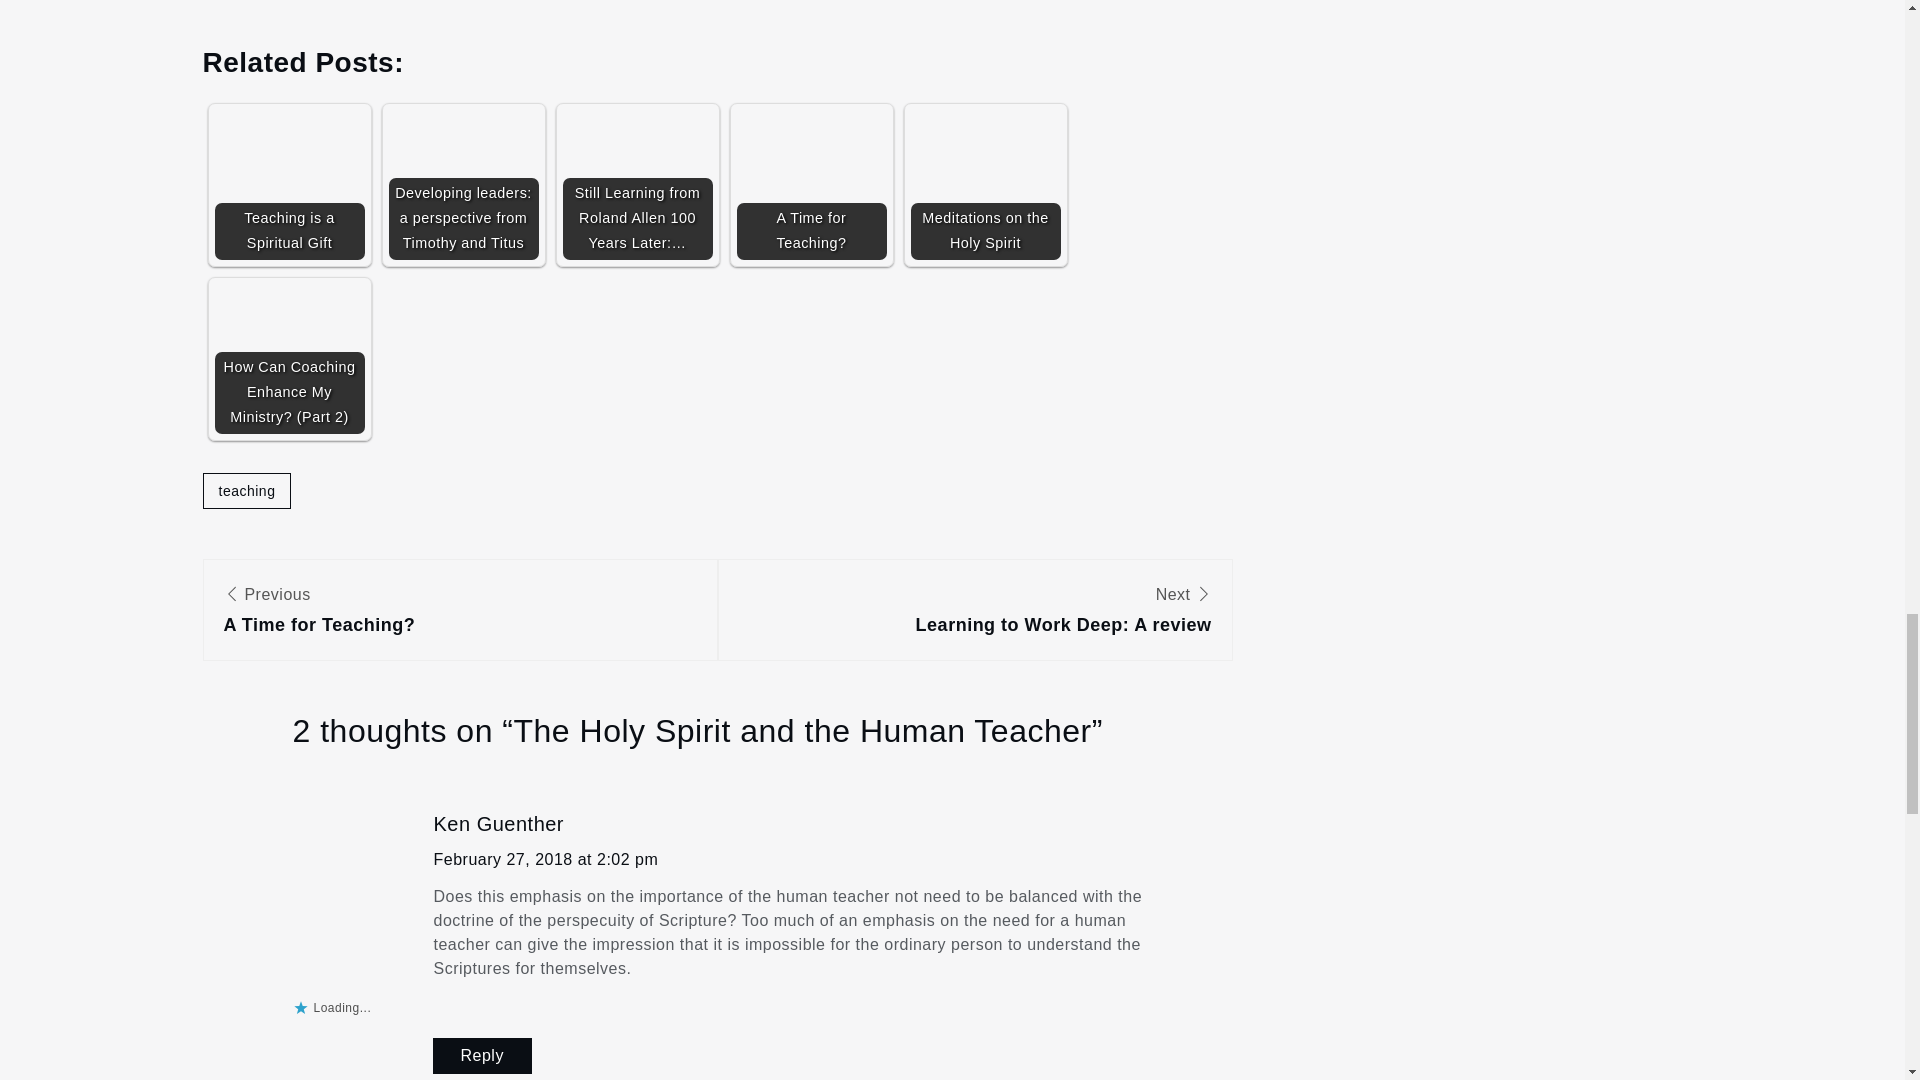 This screenshot has height=1080, width=1920. Describe the element at coordinates (460, 613) in the screenshot. I see `Developing leaders: a perspective from Timothy and Titus` at that location.